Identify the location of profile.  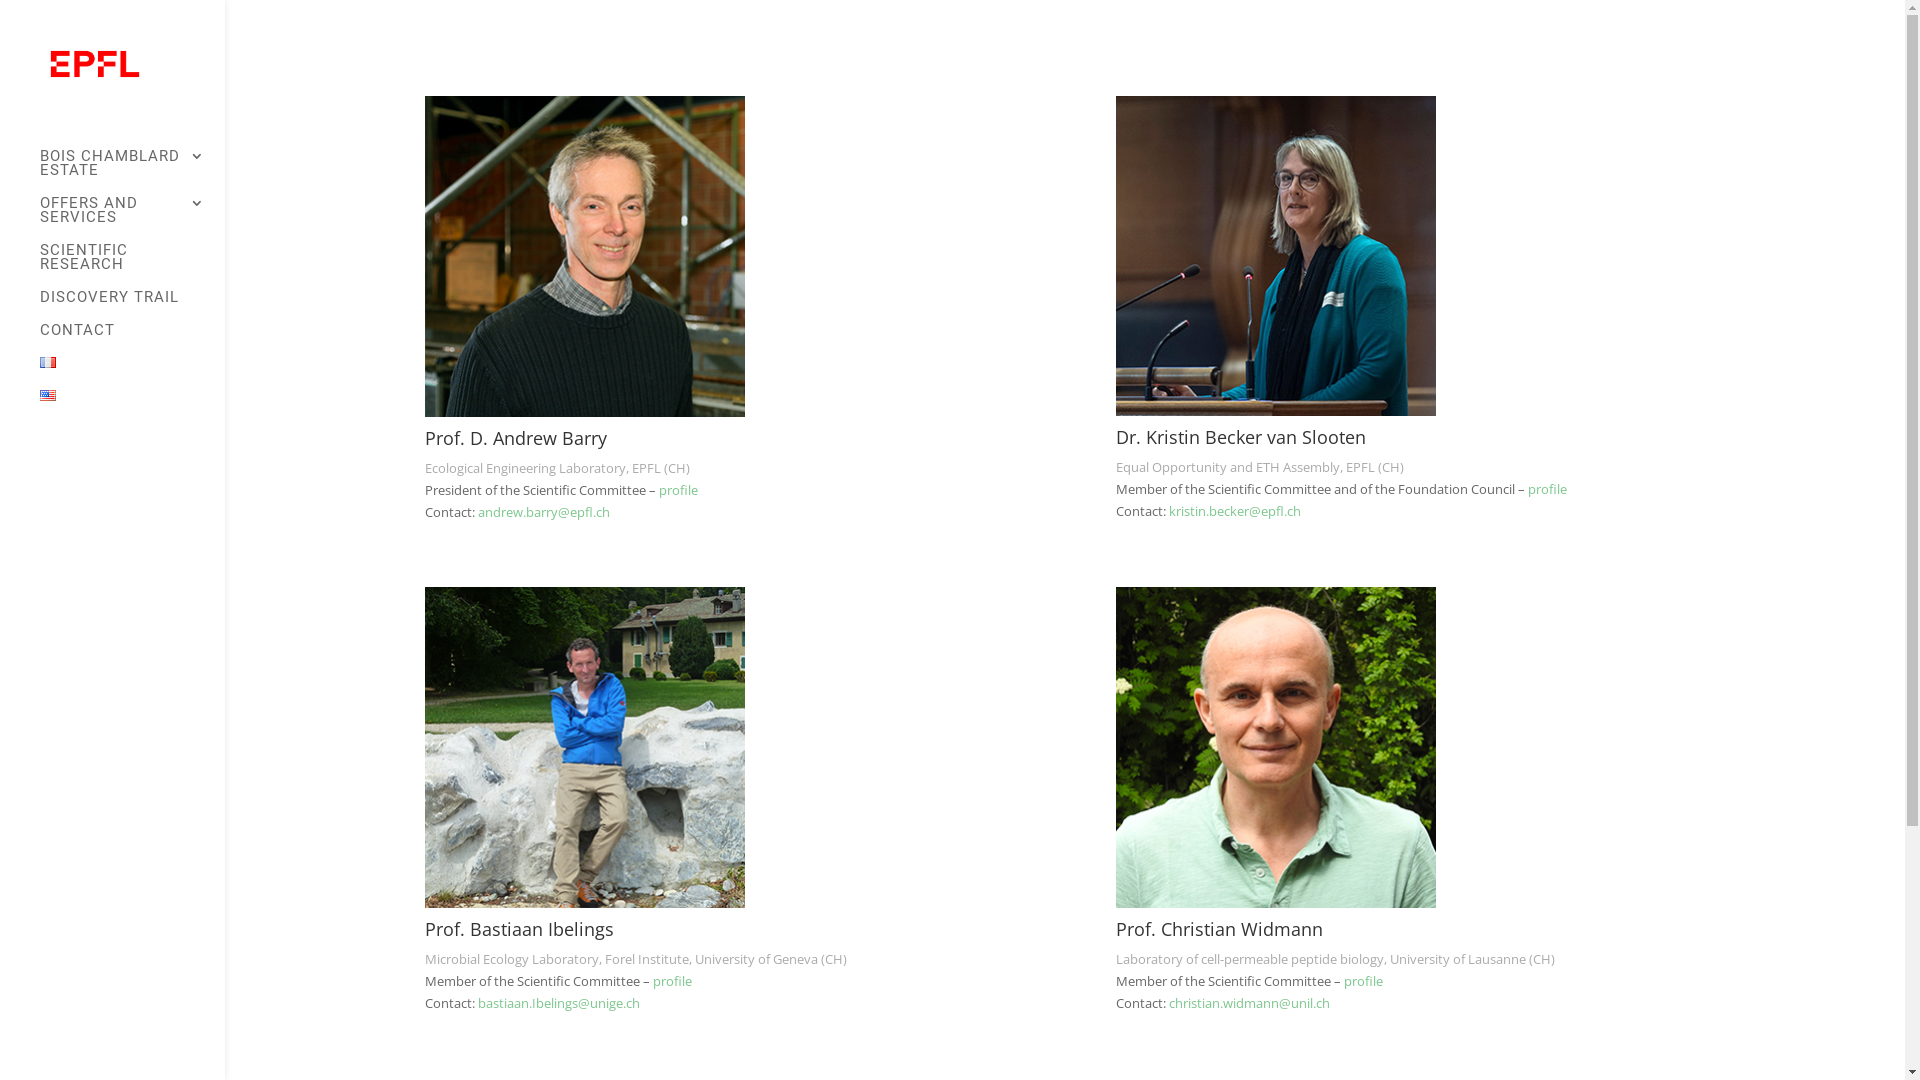
(672, 981).